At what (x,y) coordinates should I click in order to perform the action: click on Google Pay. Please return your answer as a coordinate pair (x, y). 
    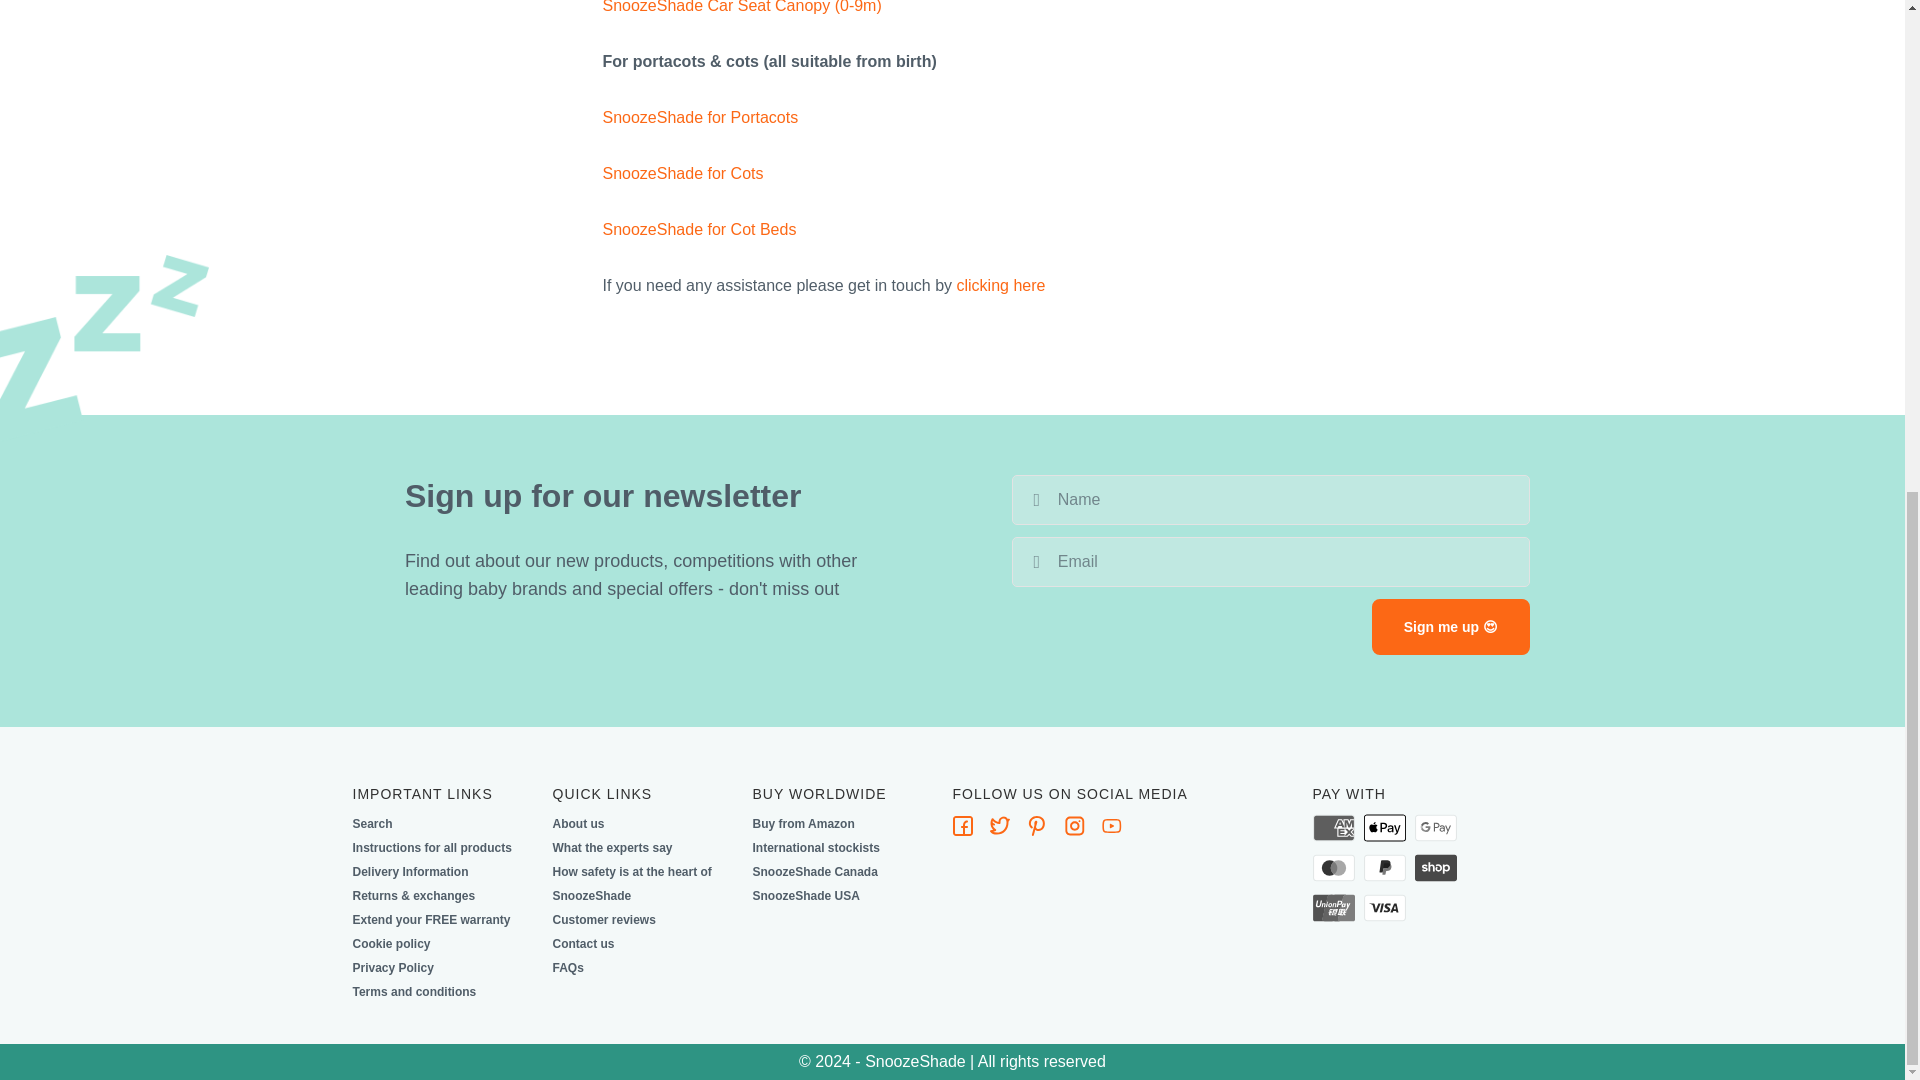
    Looking at the image, I should click on (1436, 828).